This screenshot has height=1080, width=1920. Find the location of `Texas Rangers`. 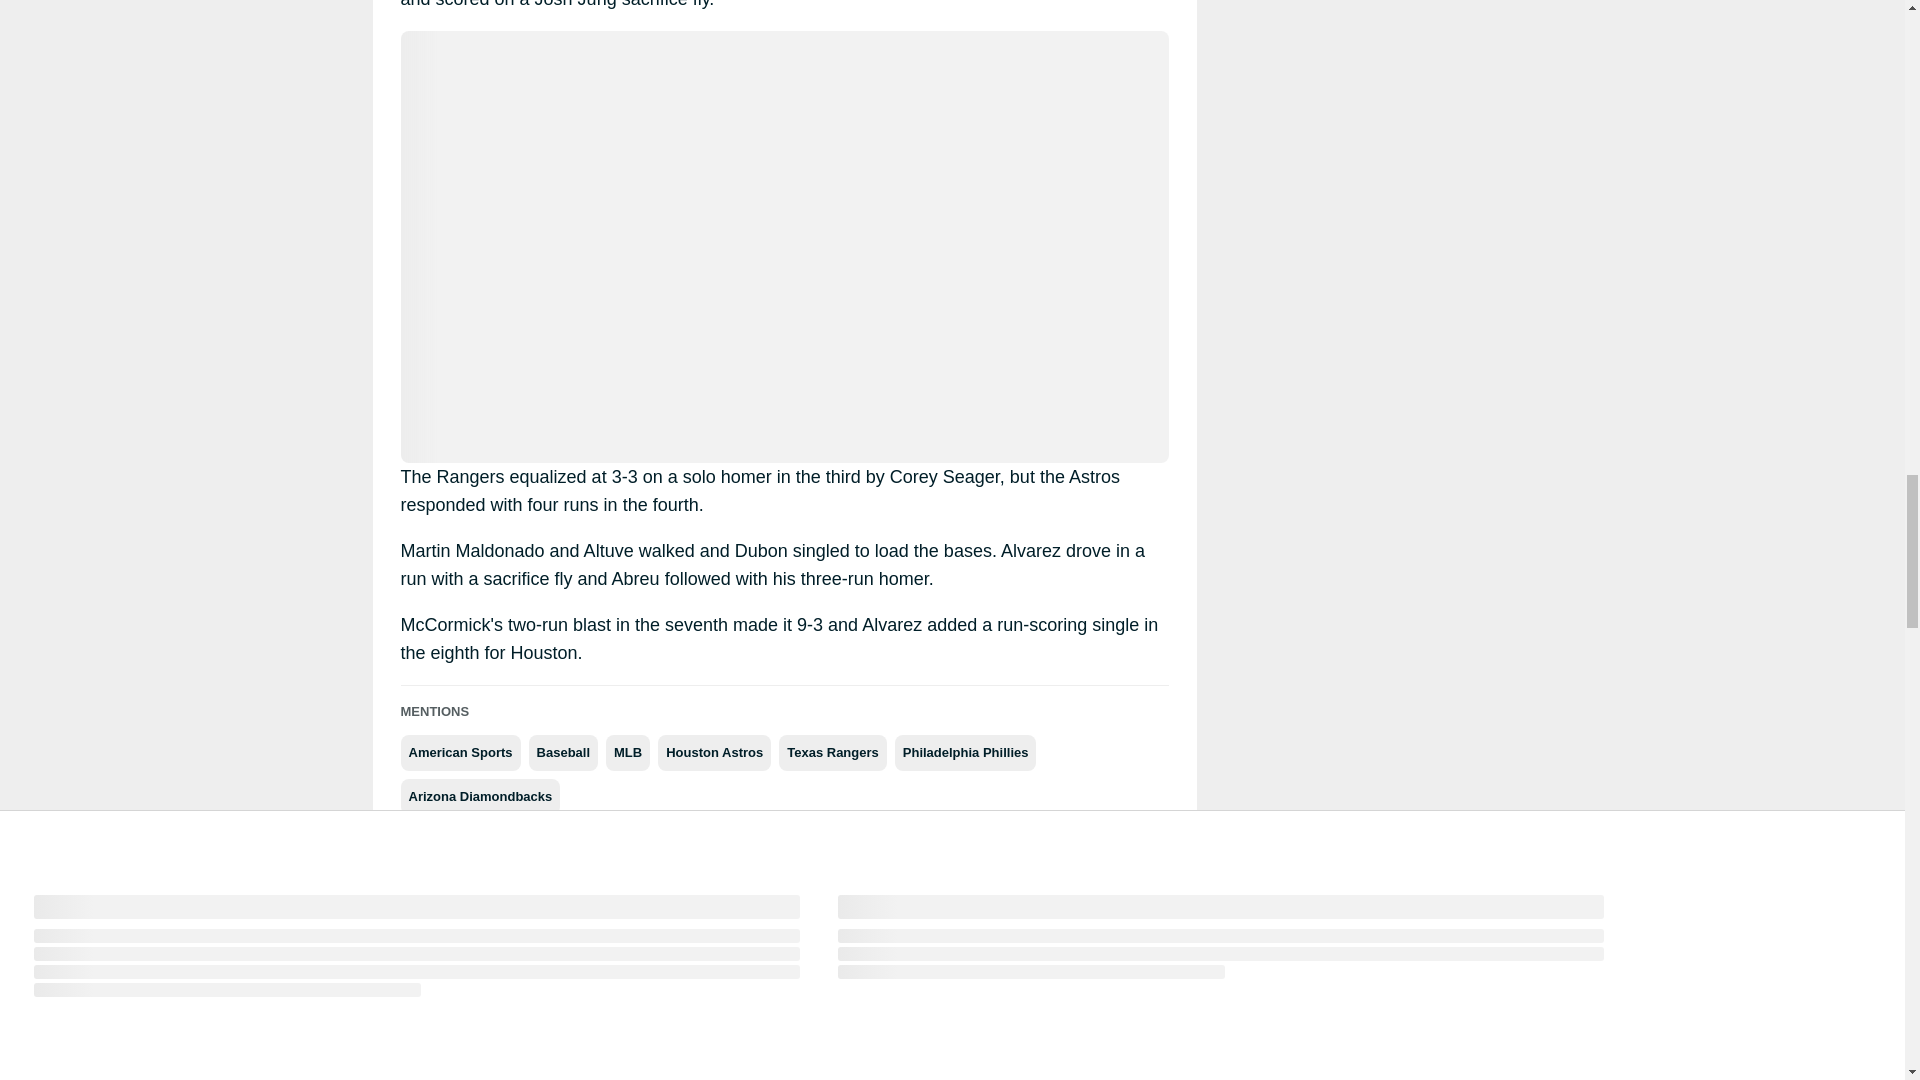

Texas Rangers is located at coordinates (833, 753).